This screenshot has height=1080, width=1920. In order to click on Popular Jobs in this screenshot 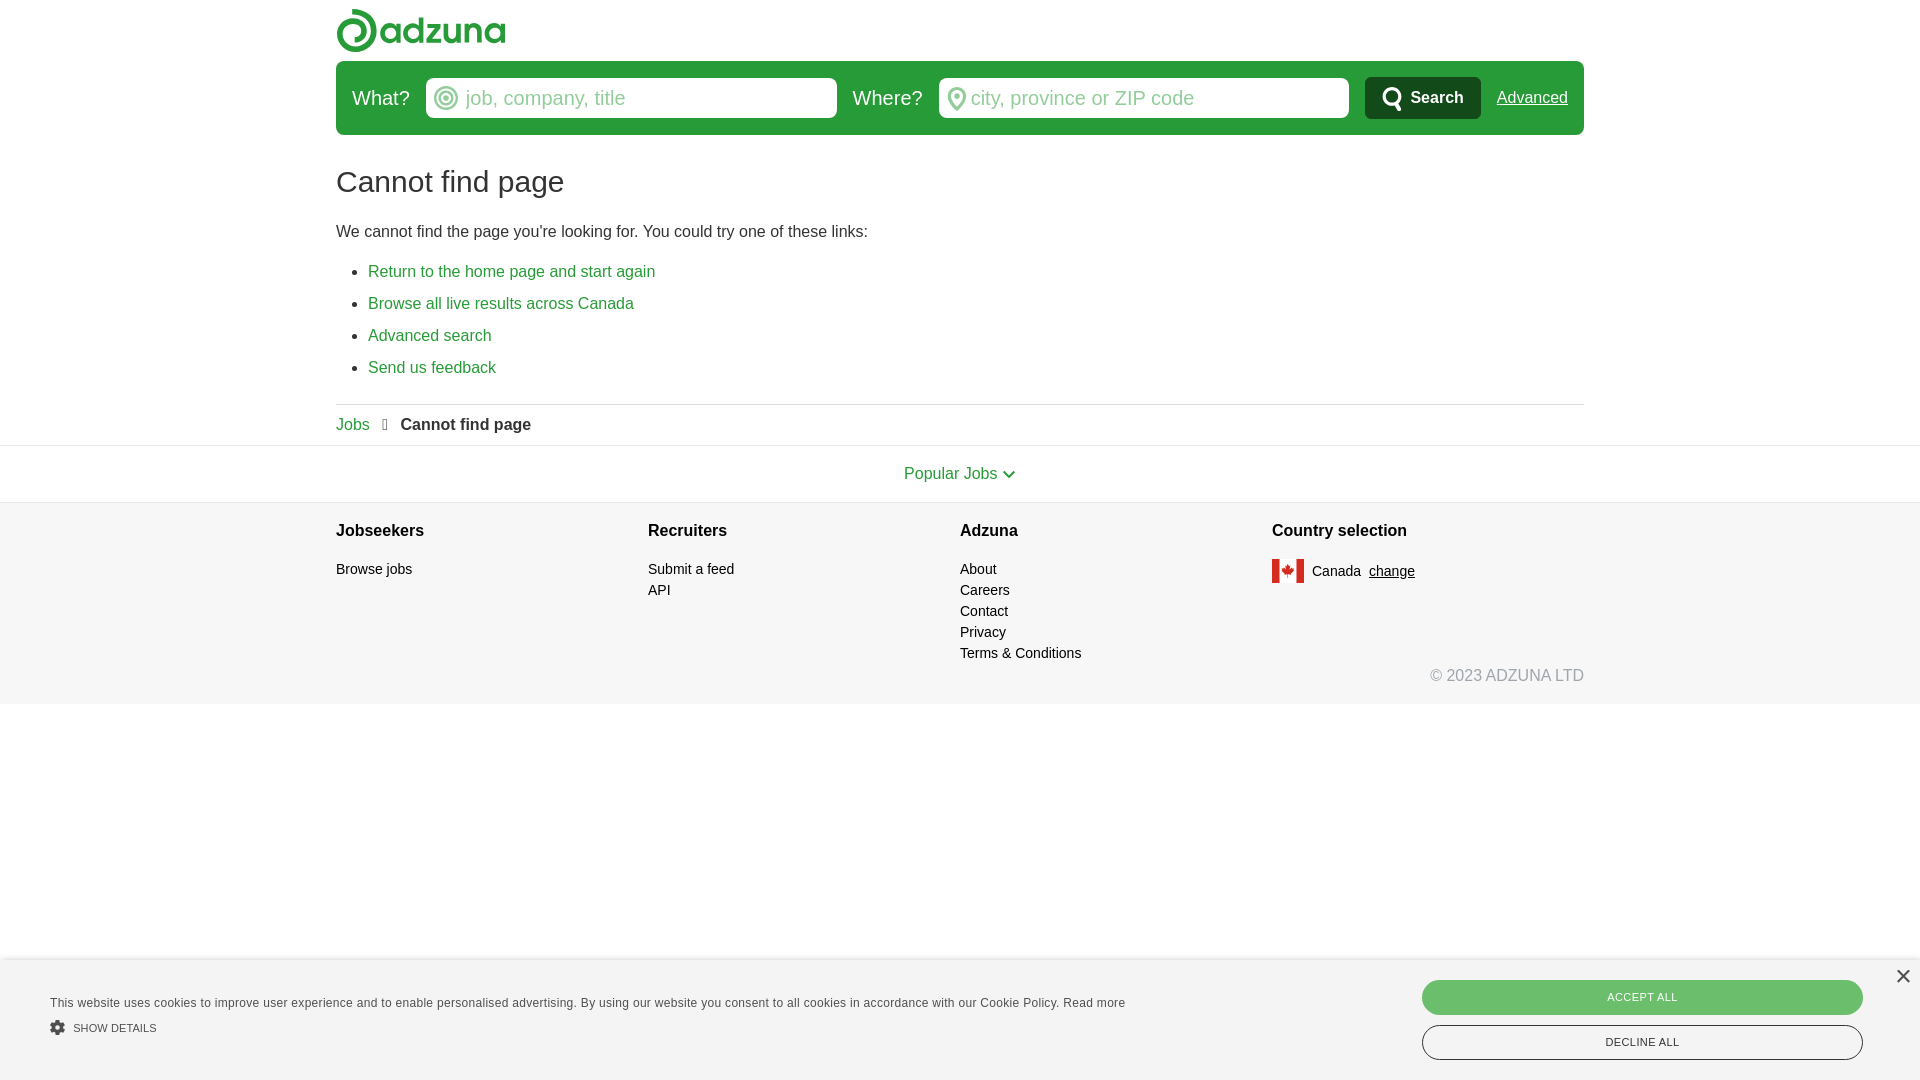, I will do `click(960, 474)`.